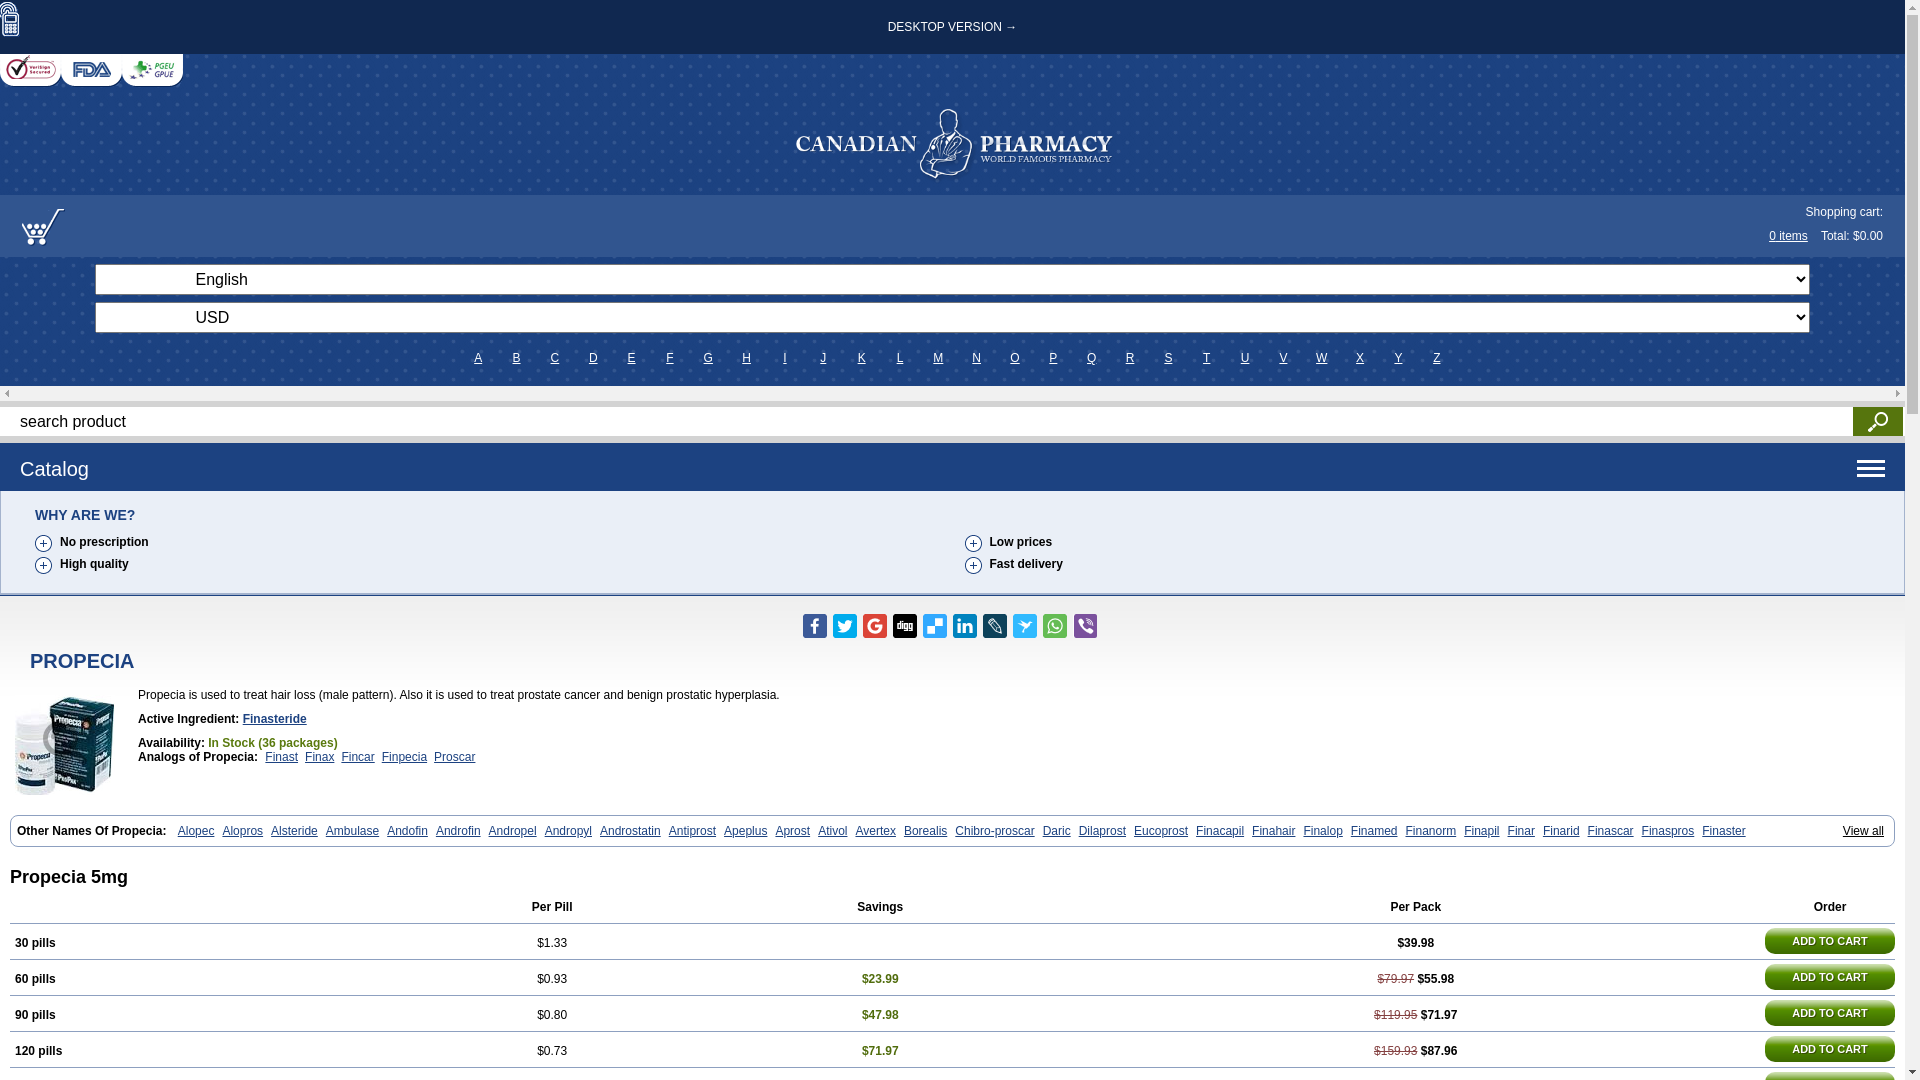 The width and height of the screenshot is (1920, 1080). Describe the element at coordinates (1562, 831) in the screenshot. I see `Finarid` at that location.